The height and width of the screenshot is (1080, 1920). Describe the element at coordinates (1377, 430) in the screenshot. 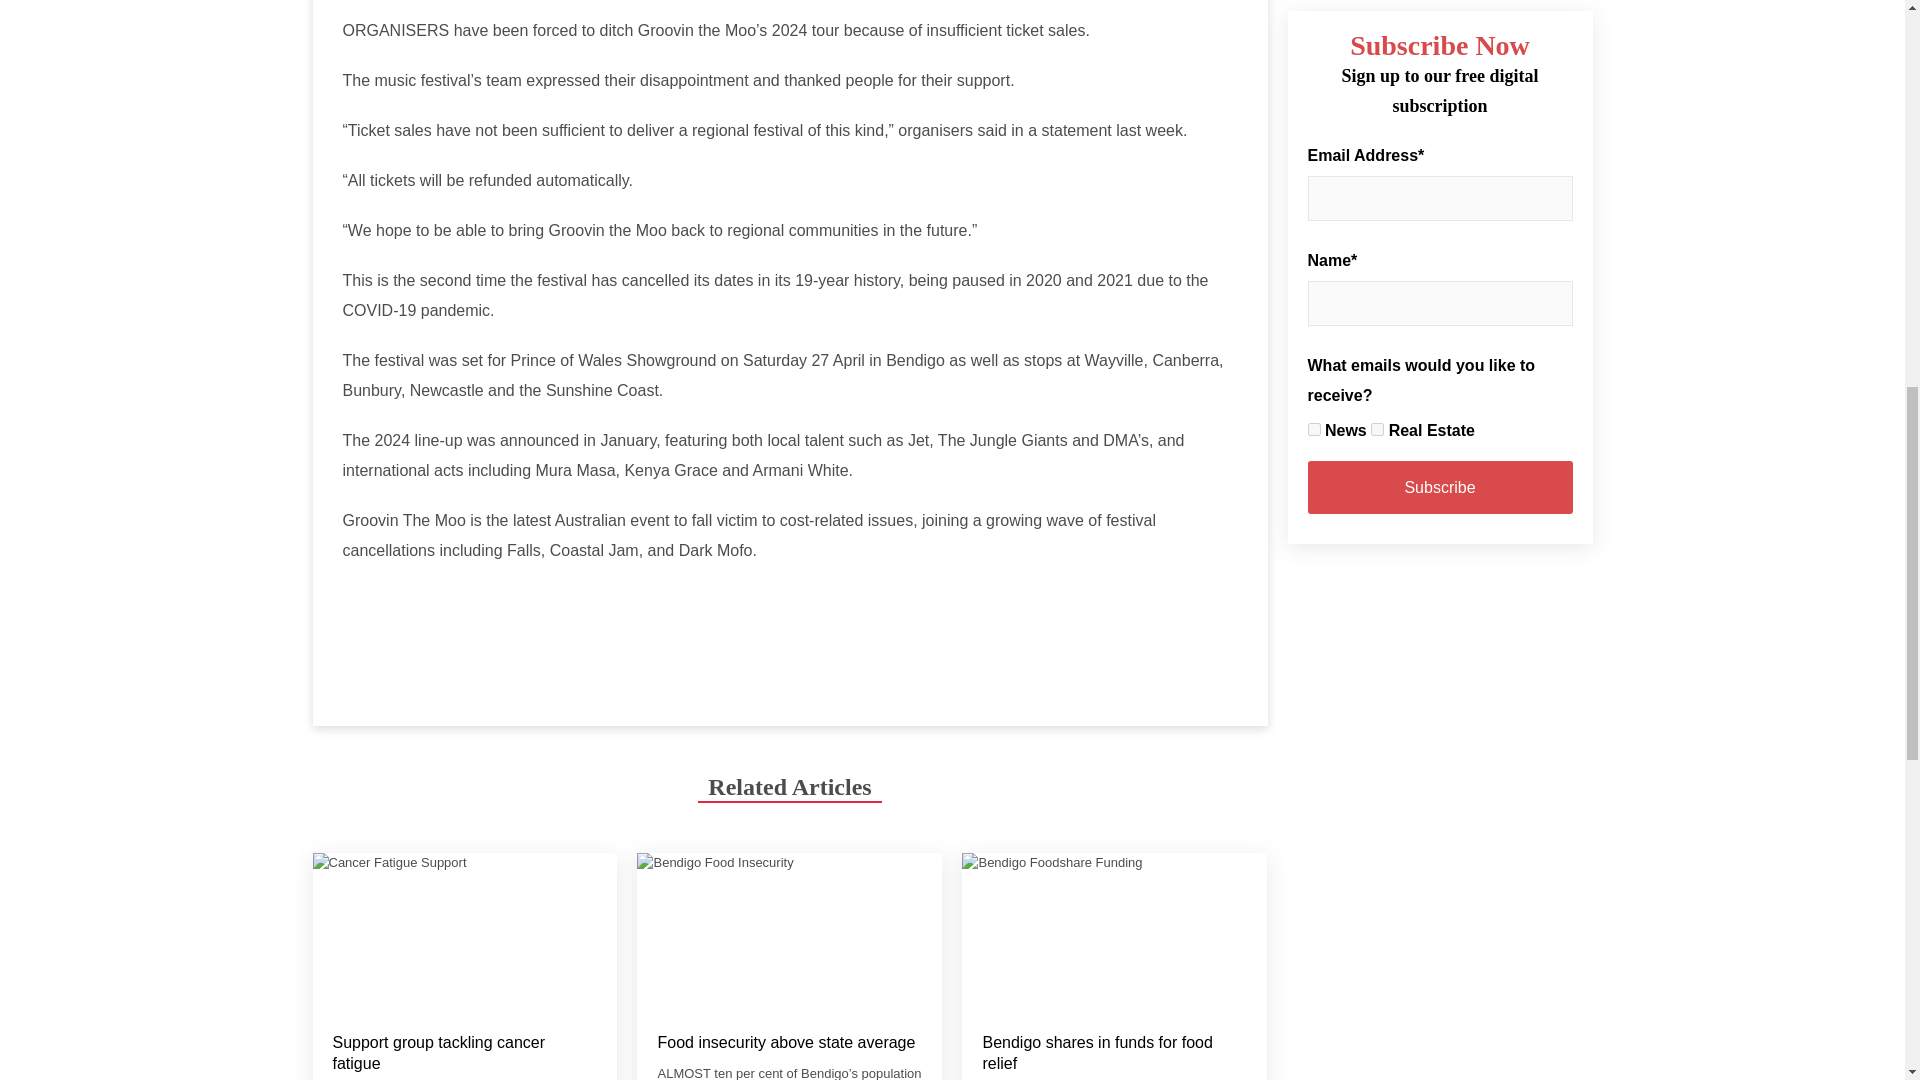

I see `ad97492dd2` at that location.